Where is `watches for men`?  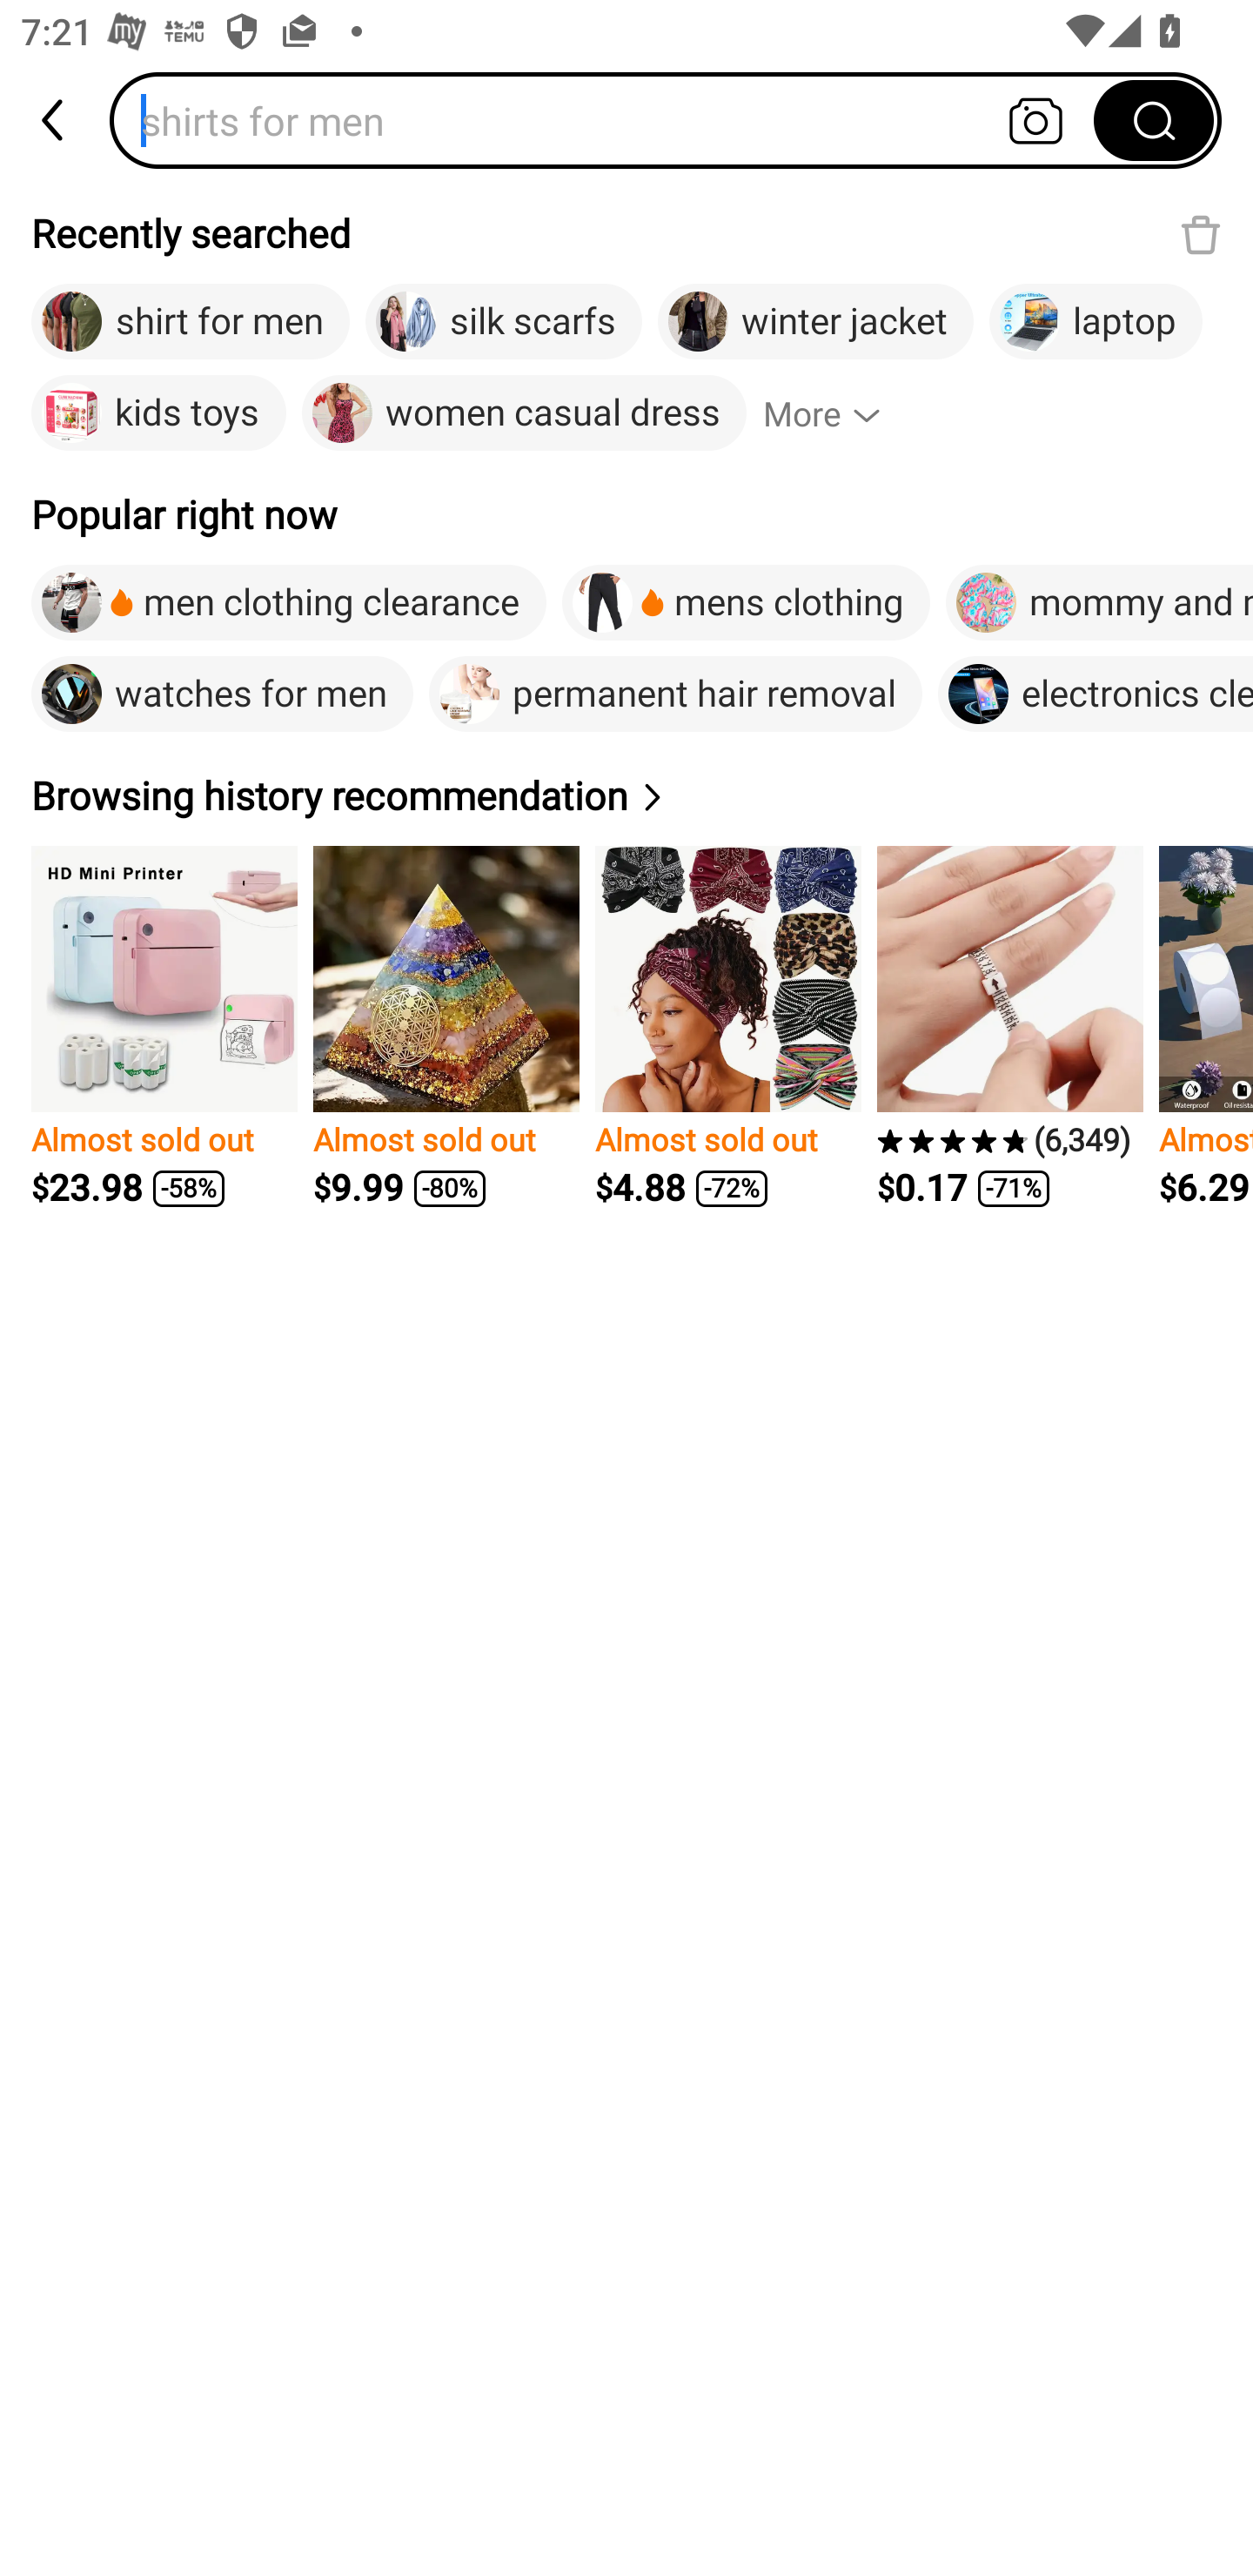 watches for men is located at coordinates (223, 694).